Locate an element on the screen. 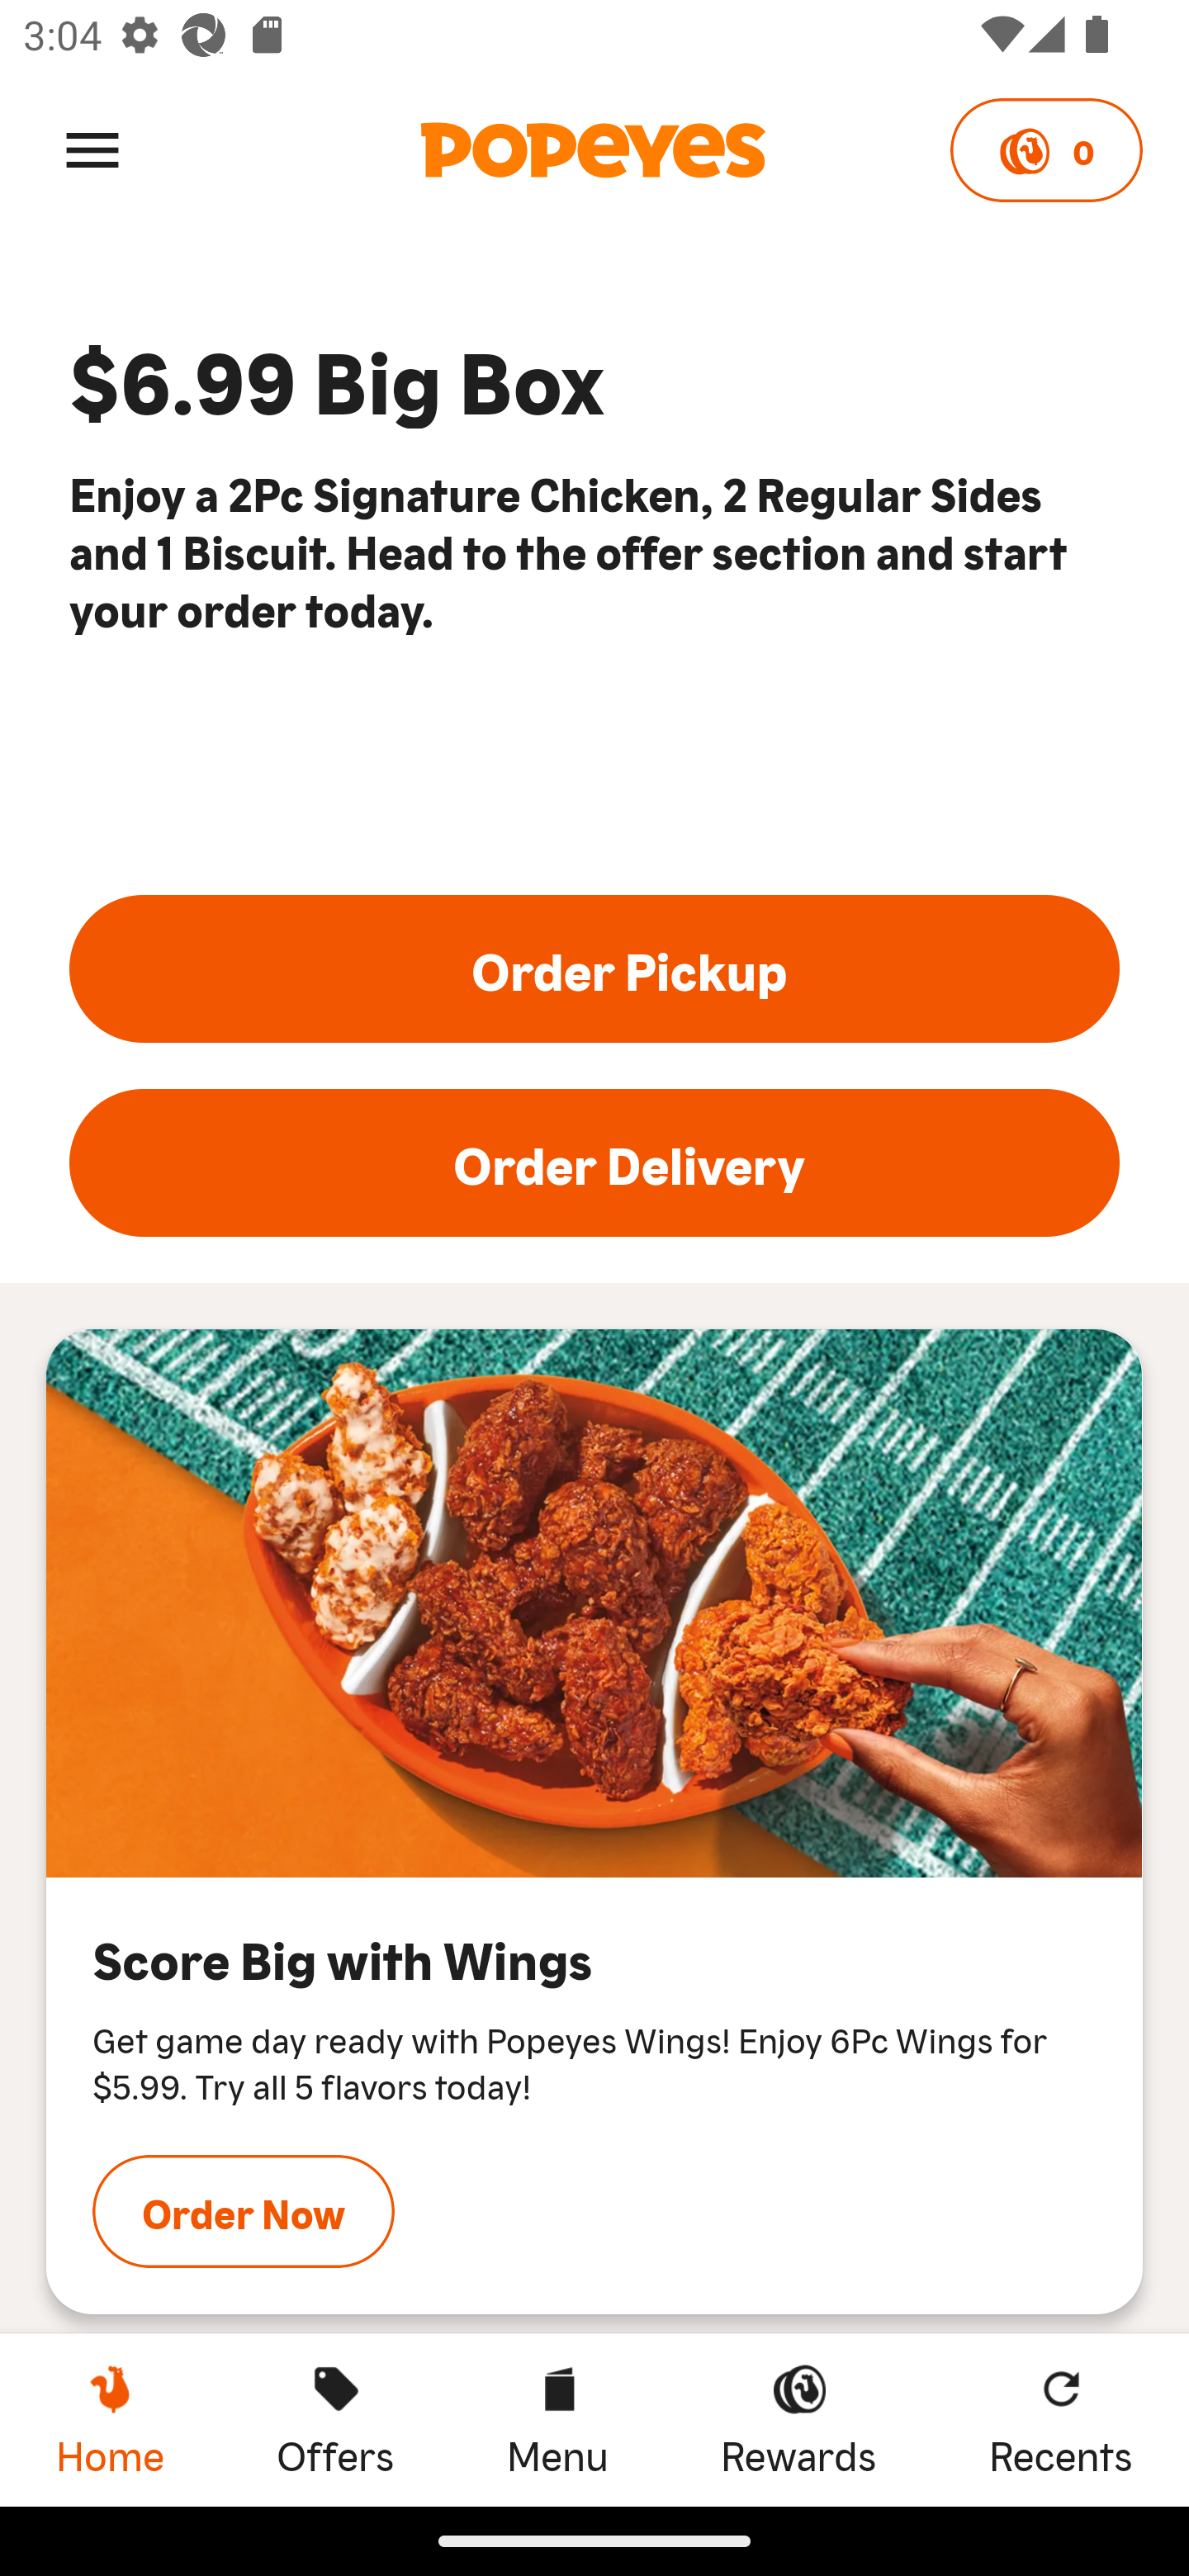  Recents Recents Recents is located at coordinates (1061, 2419).